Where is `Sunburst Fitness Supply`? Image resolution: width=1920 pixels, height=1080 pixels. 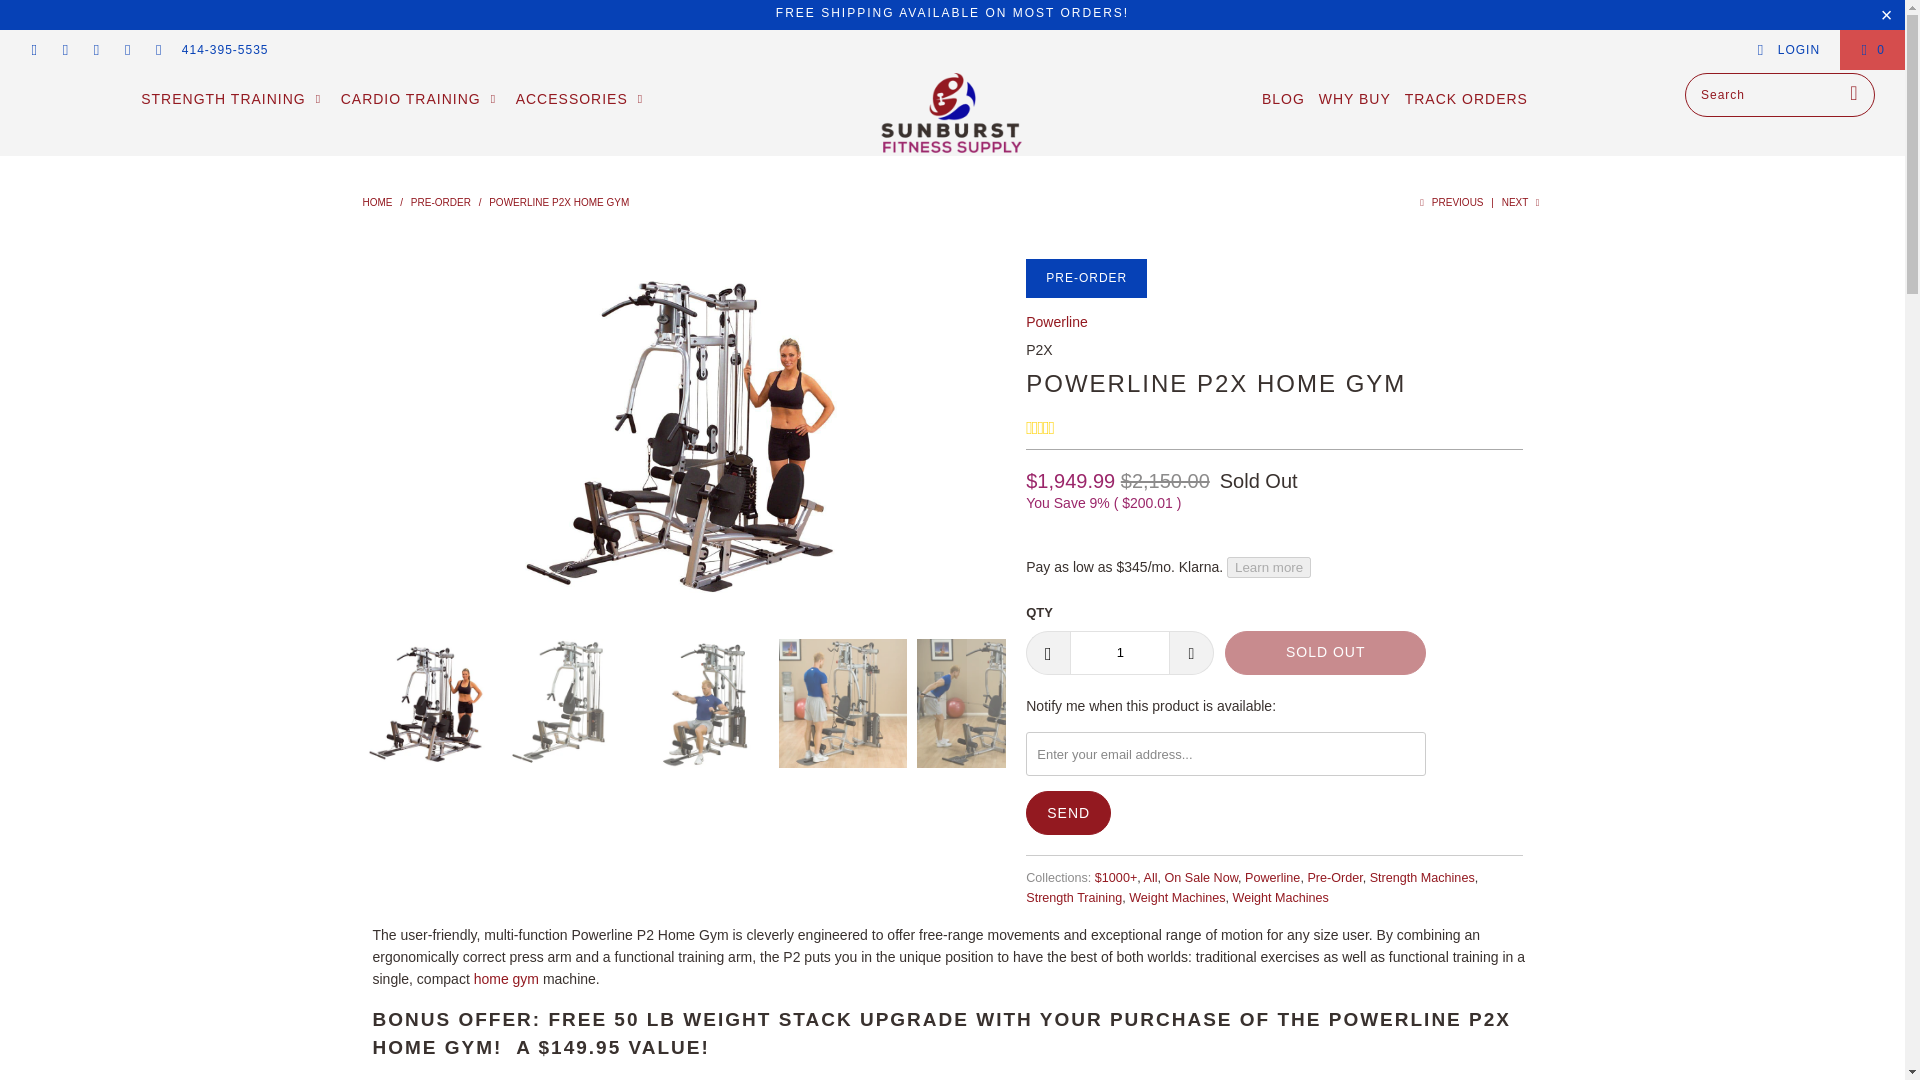
Sunburst Fitness Supply is located at coordinates (952, 113).